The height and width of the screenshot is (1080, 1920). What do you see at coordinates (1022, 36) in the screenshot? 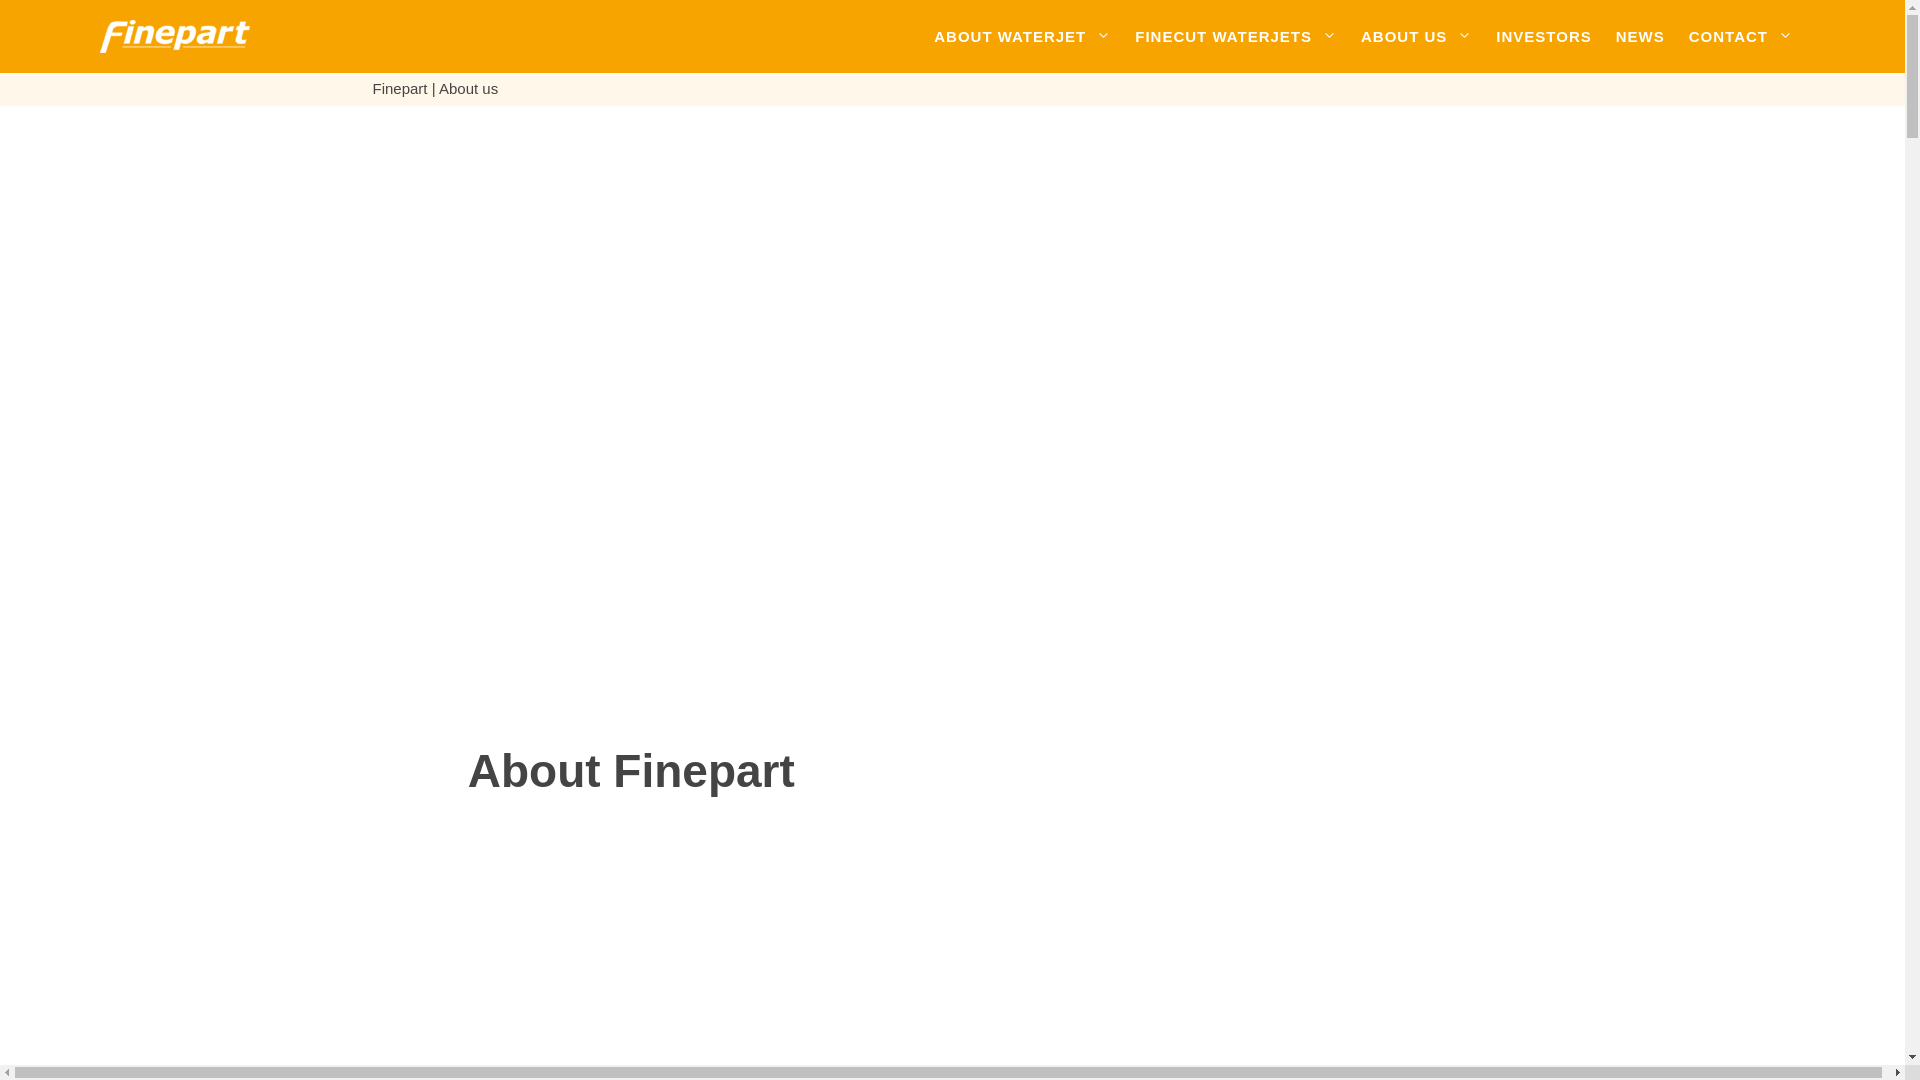
I see `ABOUT WATERJET` at bounding box center [1022, 36].